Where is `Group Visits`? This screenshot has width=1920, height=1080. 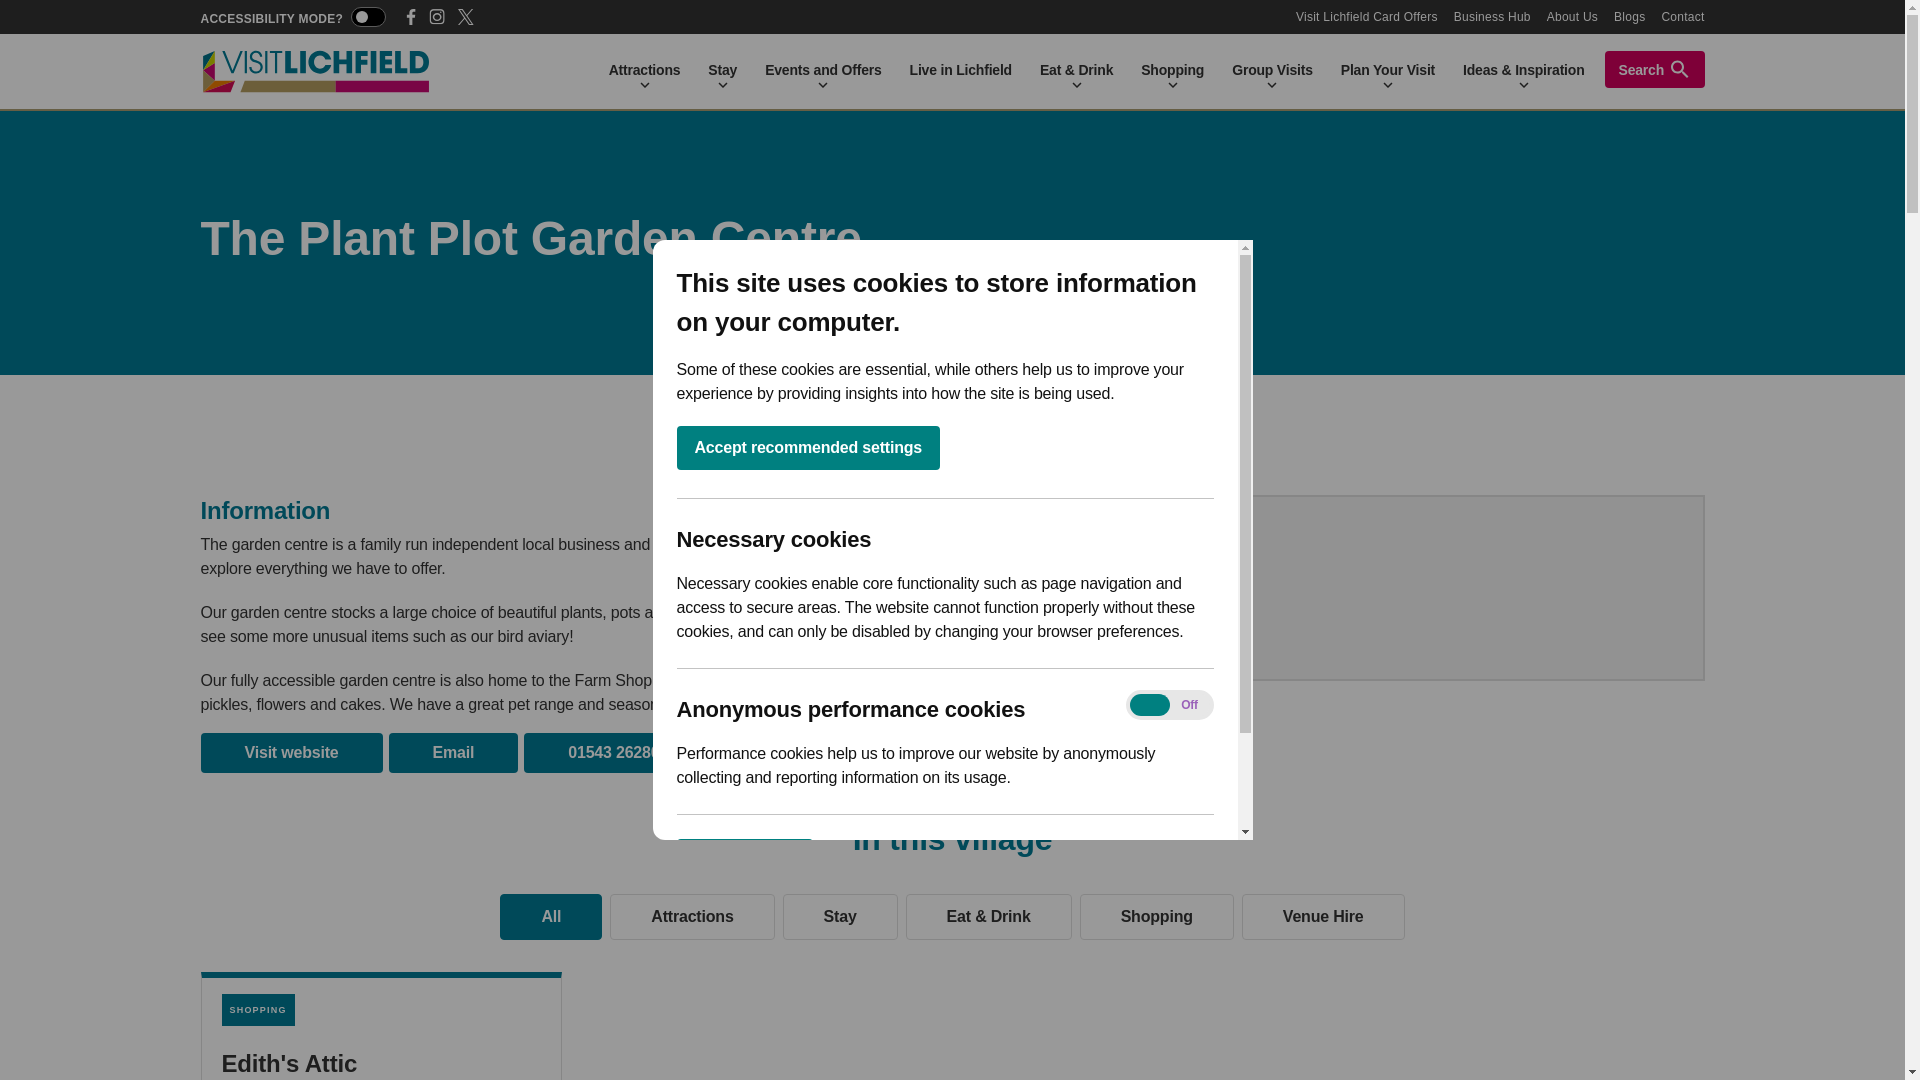
Group Visits is located at coordinates (1272, 70).